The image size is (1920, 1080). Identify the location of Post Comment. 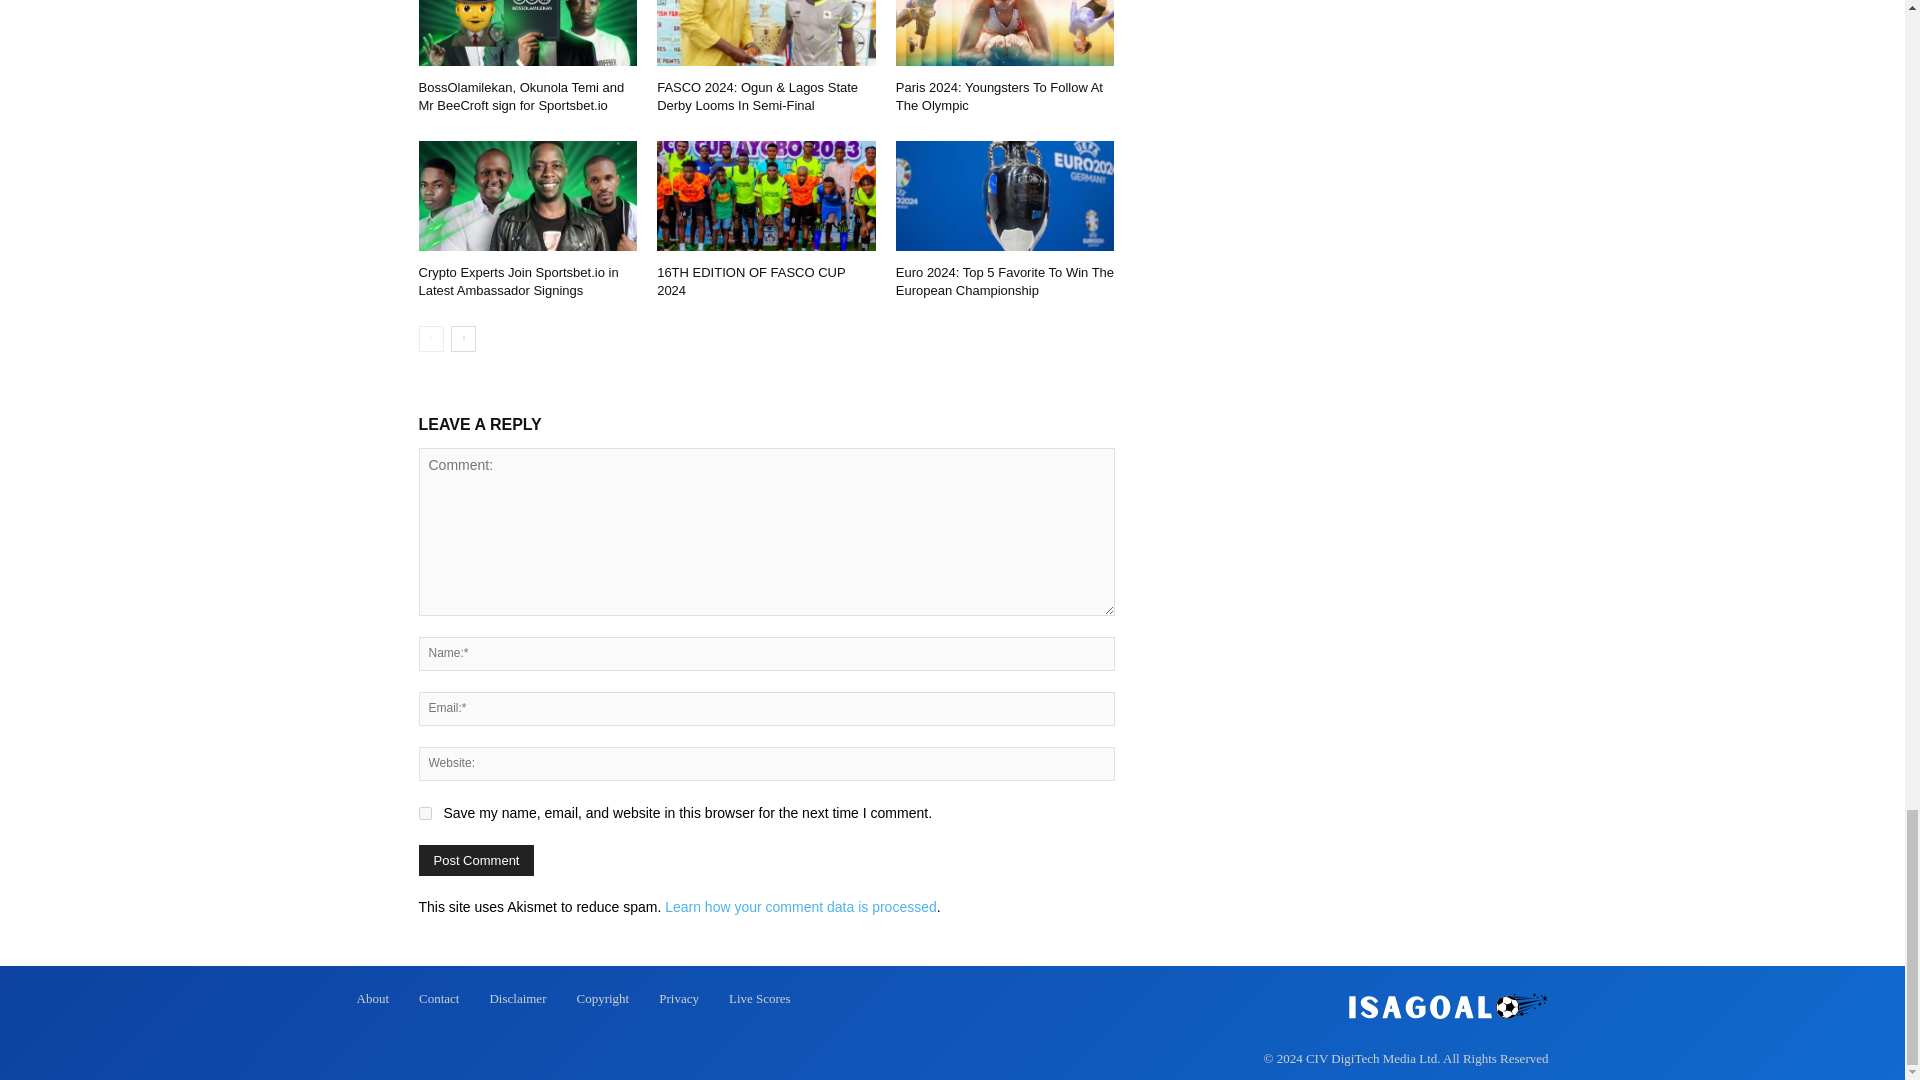
(476, 860).